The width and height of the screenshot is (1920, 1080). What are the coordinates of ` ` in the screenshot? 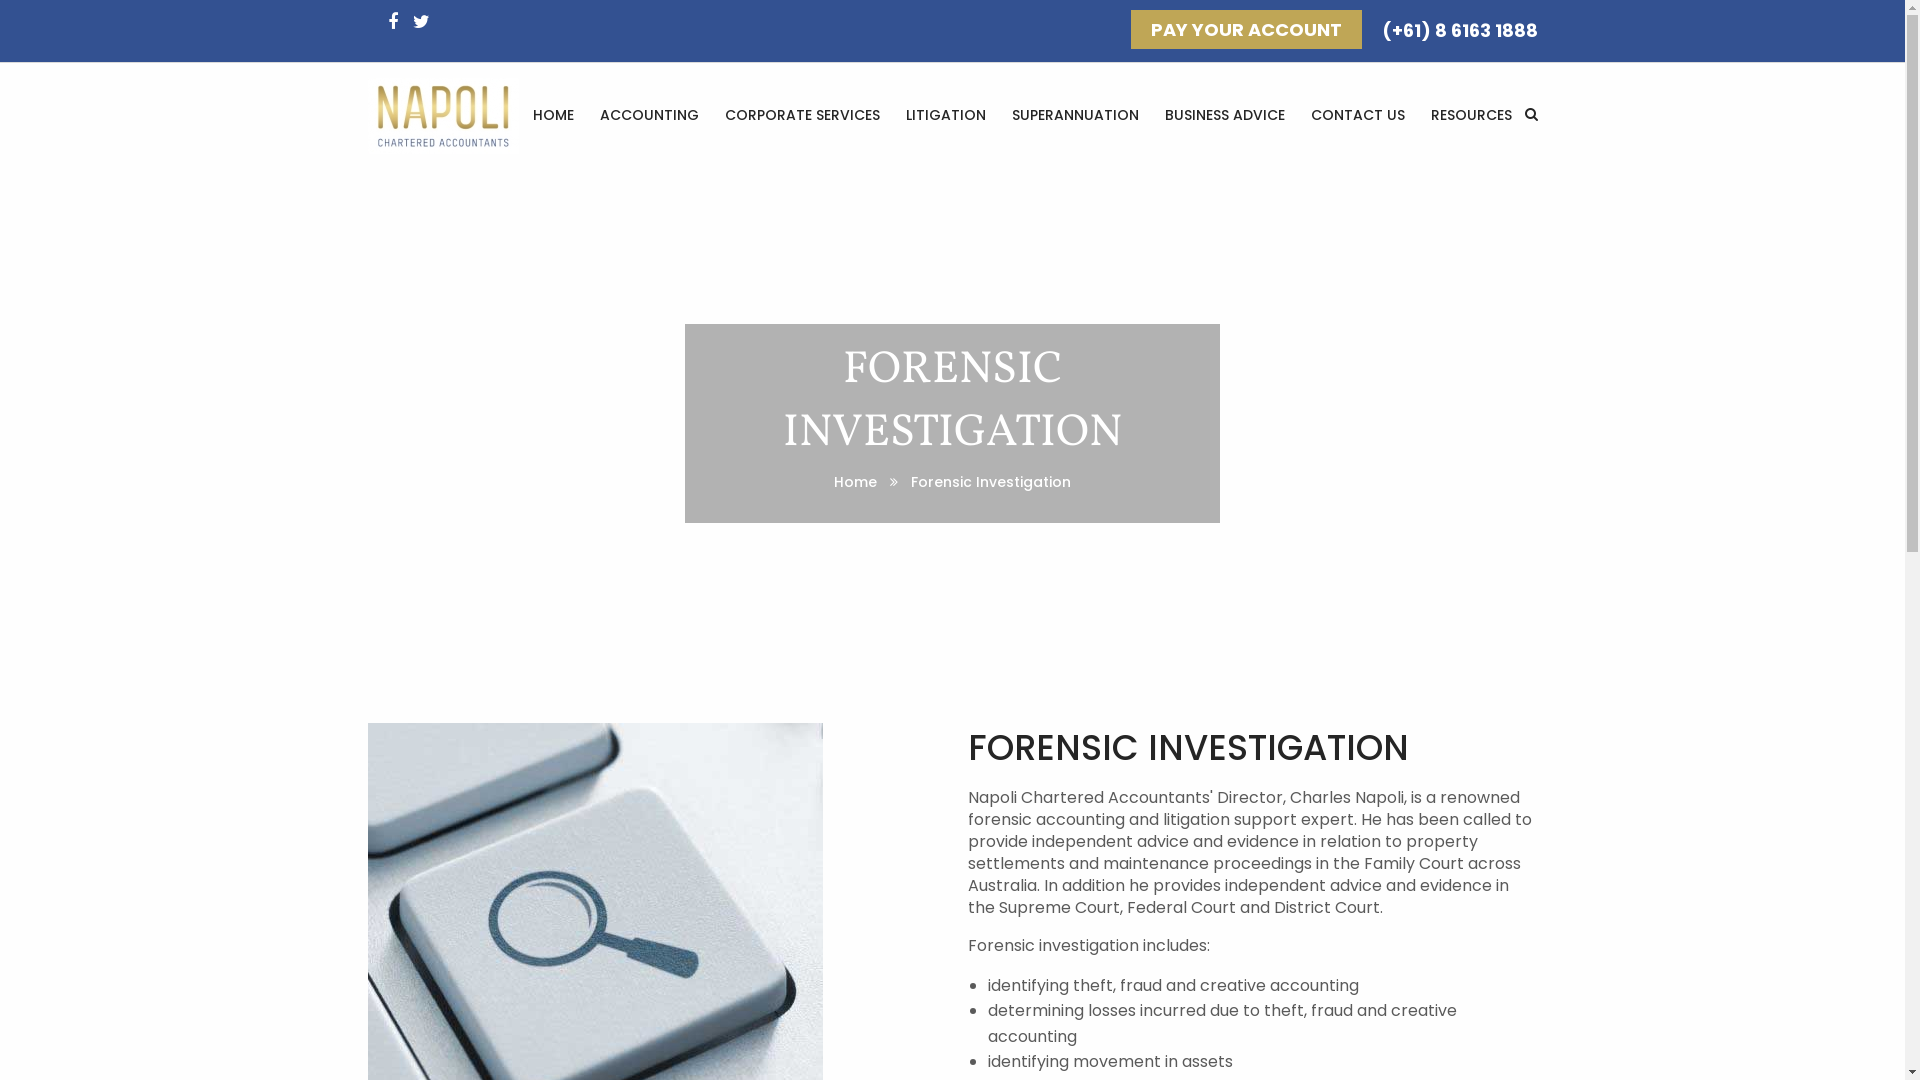 It's located at (396, 22).